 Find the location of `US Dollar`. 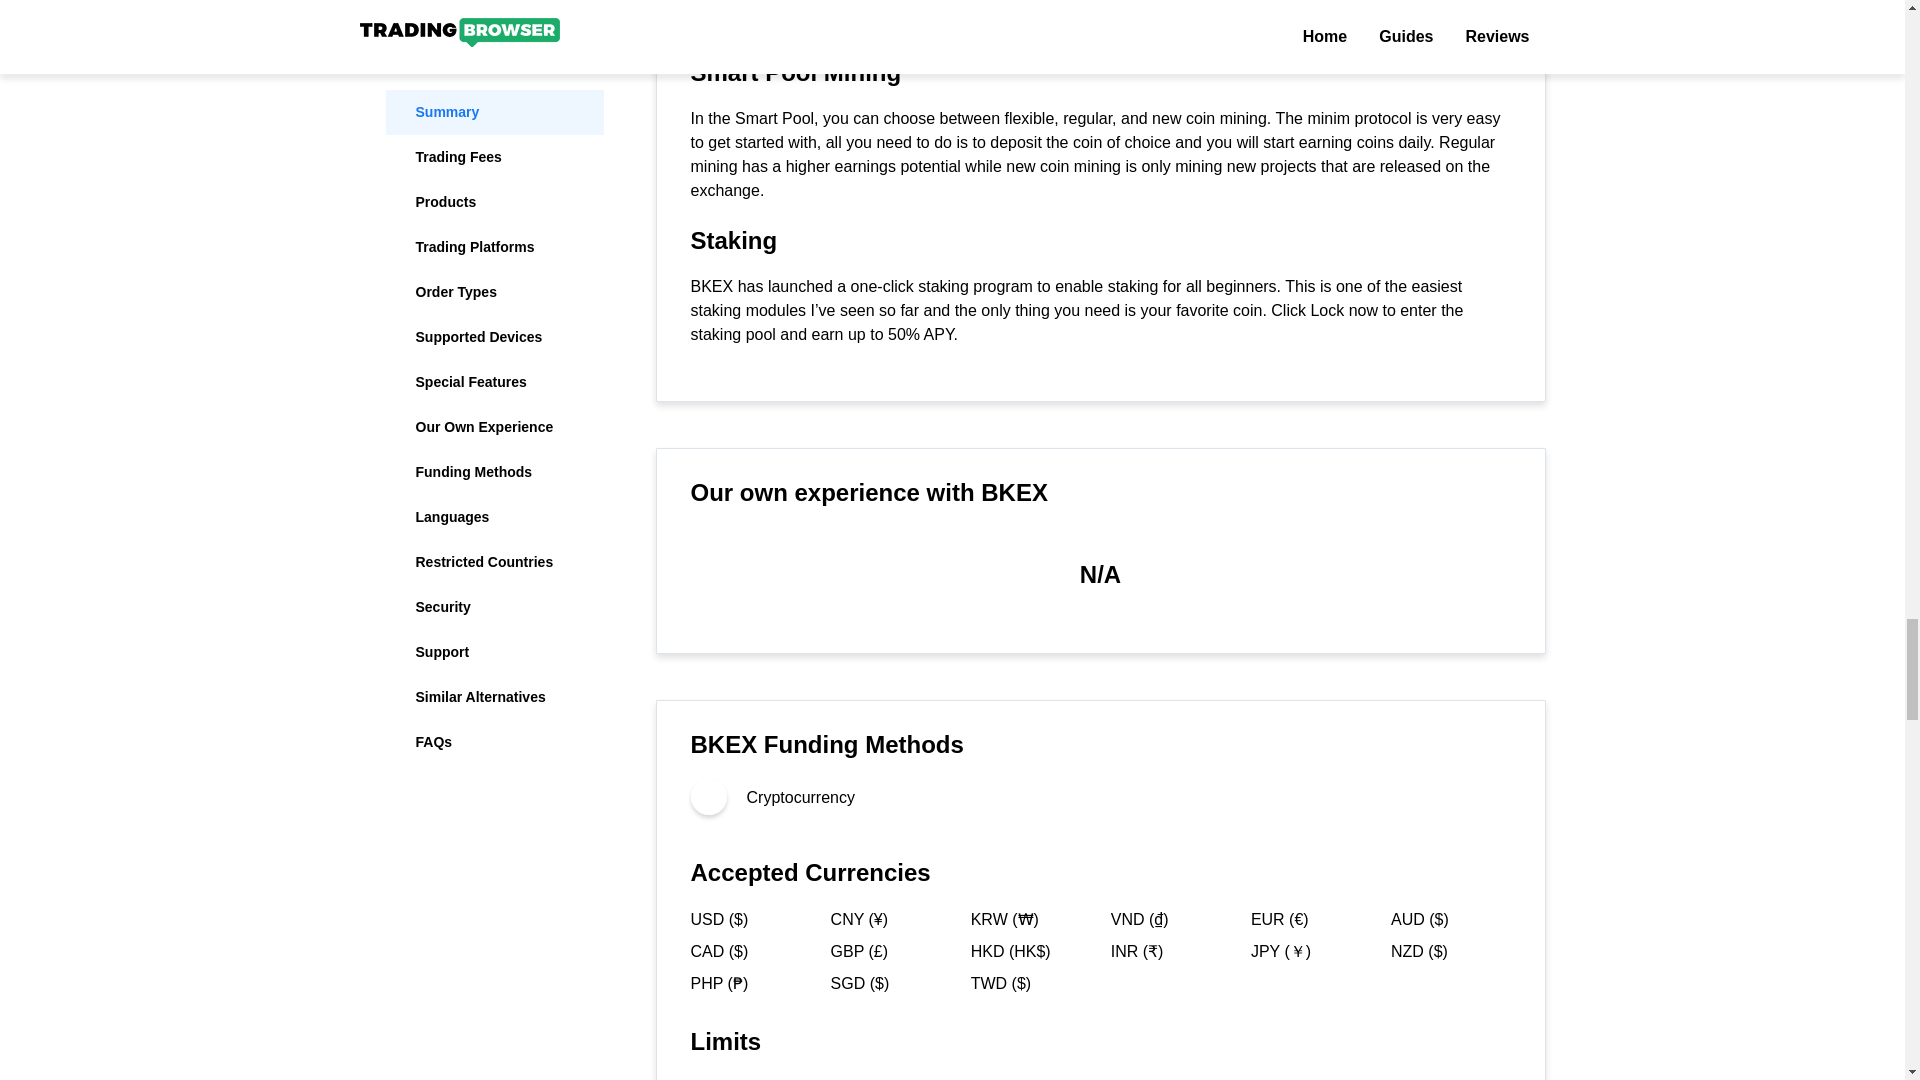

US Dollar is located at coordinates (748, 920).